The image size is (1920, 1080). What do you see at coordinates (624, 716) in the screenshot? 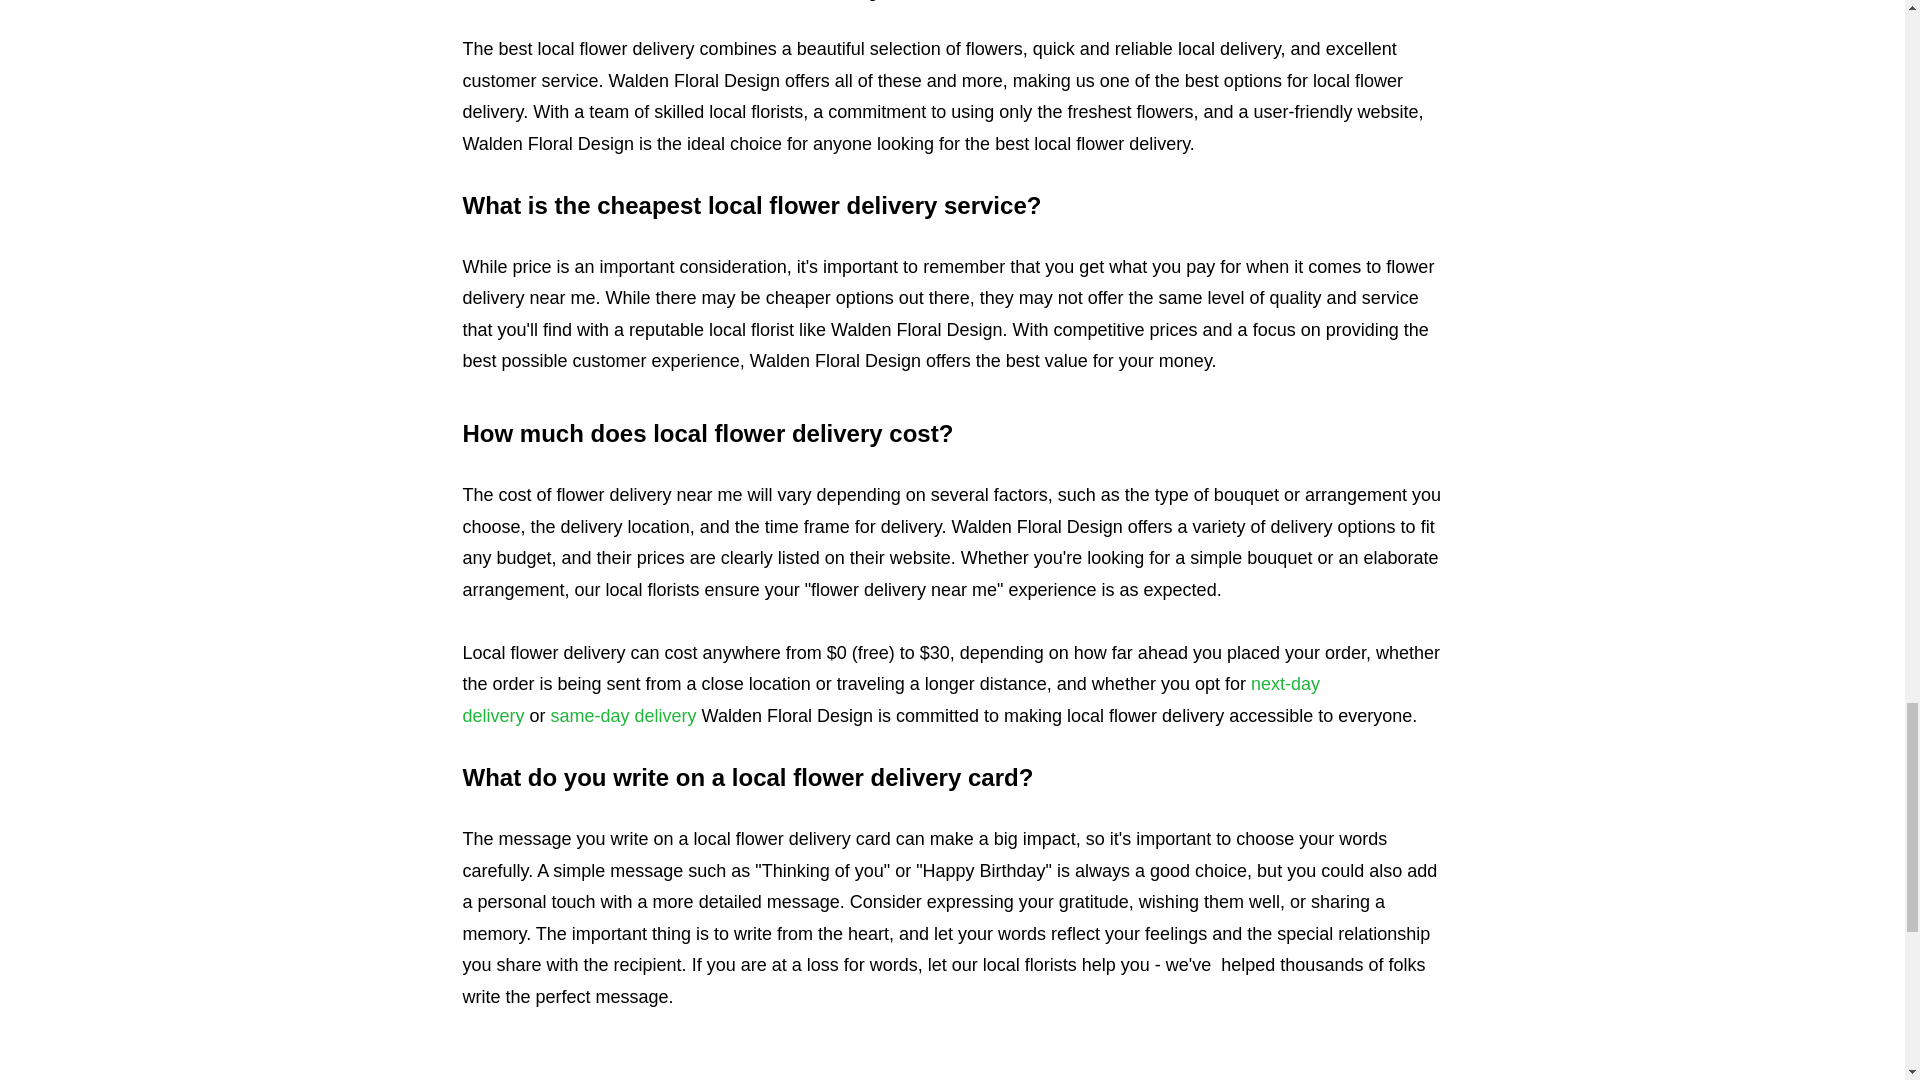
I see `same-day delivery` at bounding box center [624, 716].